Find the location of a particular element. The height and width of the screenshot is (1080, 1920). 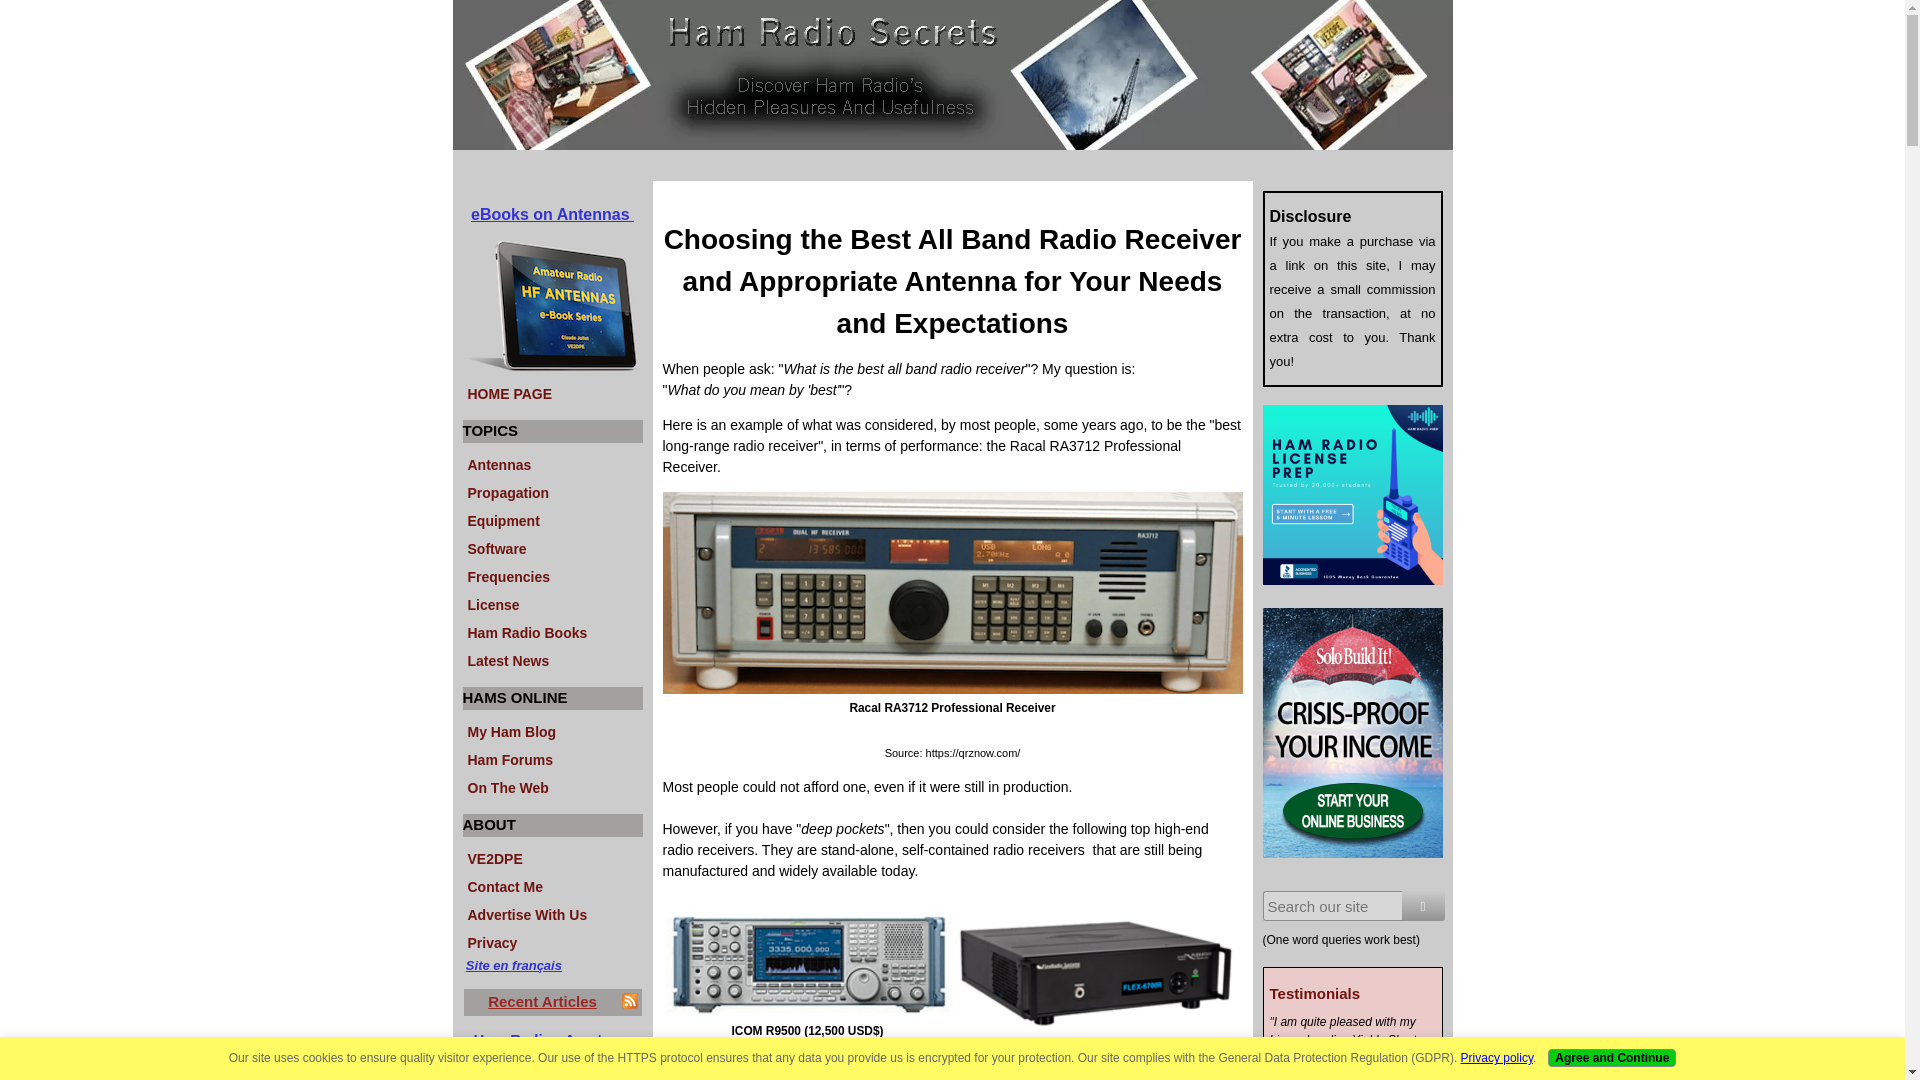

Contact Me is located at coordinates (552, 884).